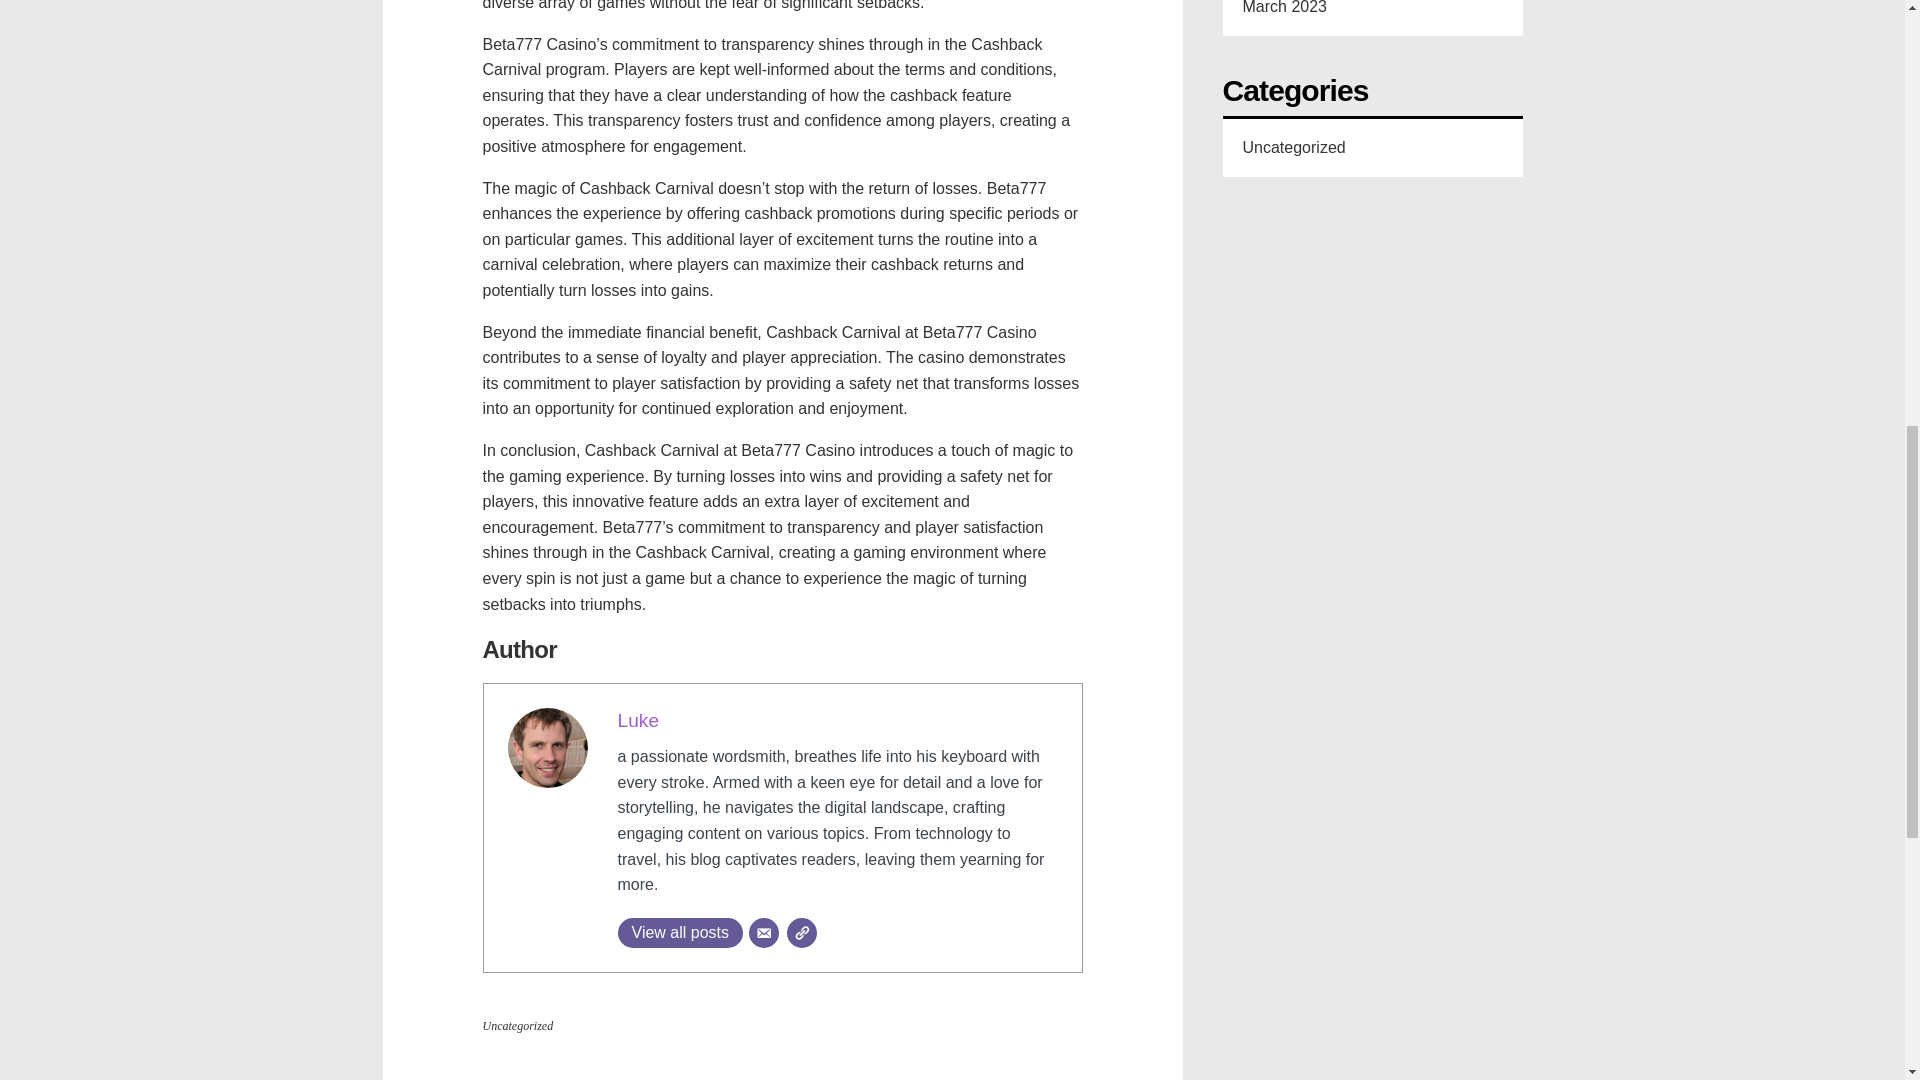 The image size is (1920, 1080). I want to click on View all posts, so click(681, 914).